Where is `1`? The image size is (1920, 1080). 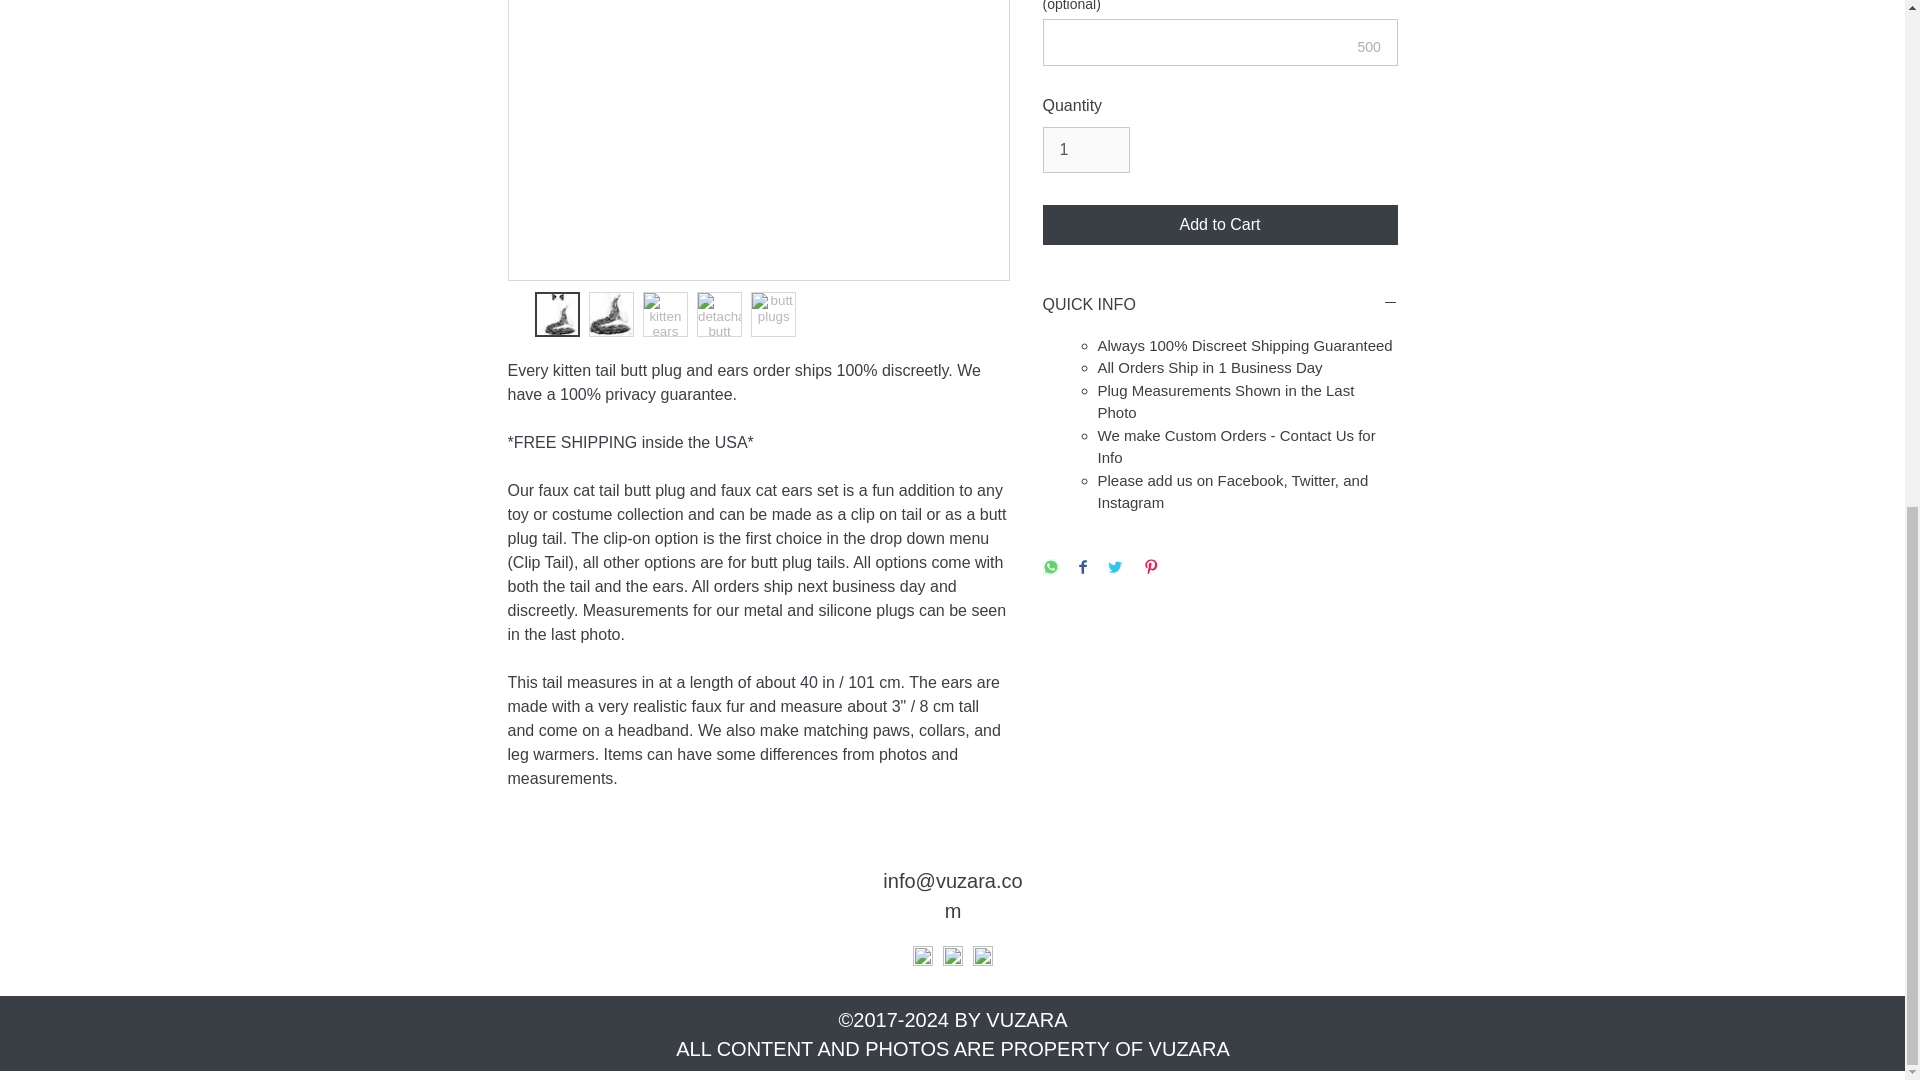
1 is located at coordinates (1085, 150).